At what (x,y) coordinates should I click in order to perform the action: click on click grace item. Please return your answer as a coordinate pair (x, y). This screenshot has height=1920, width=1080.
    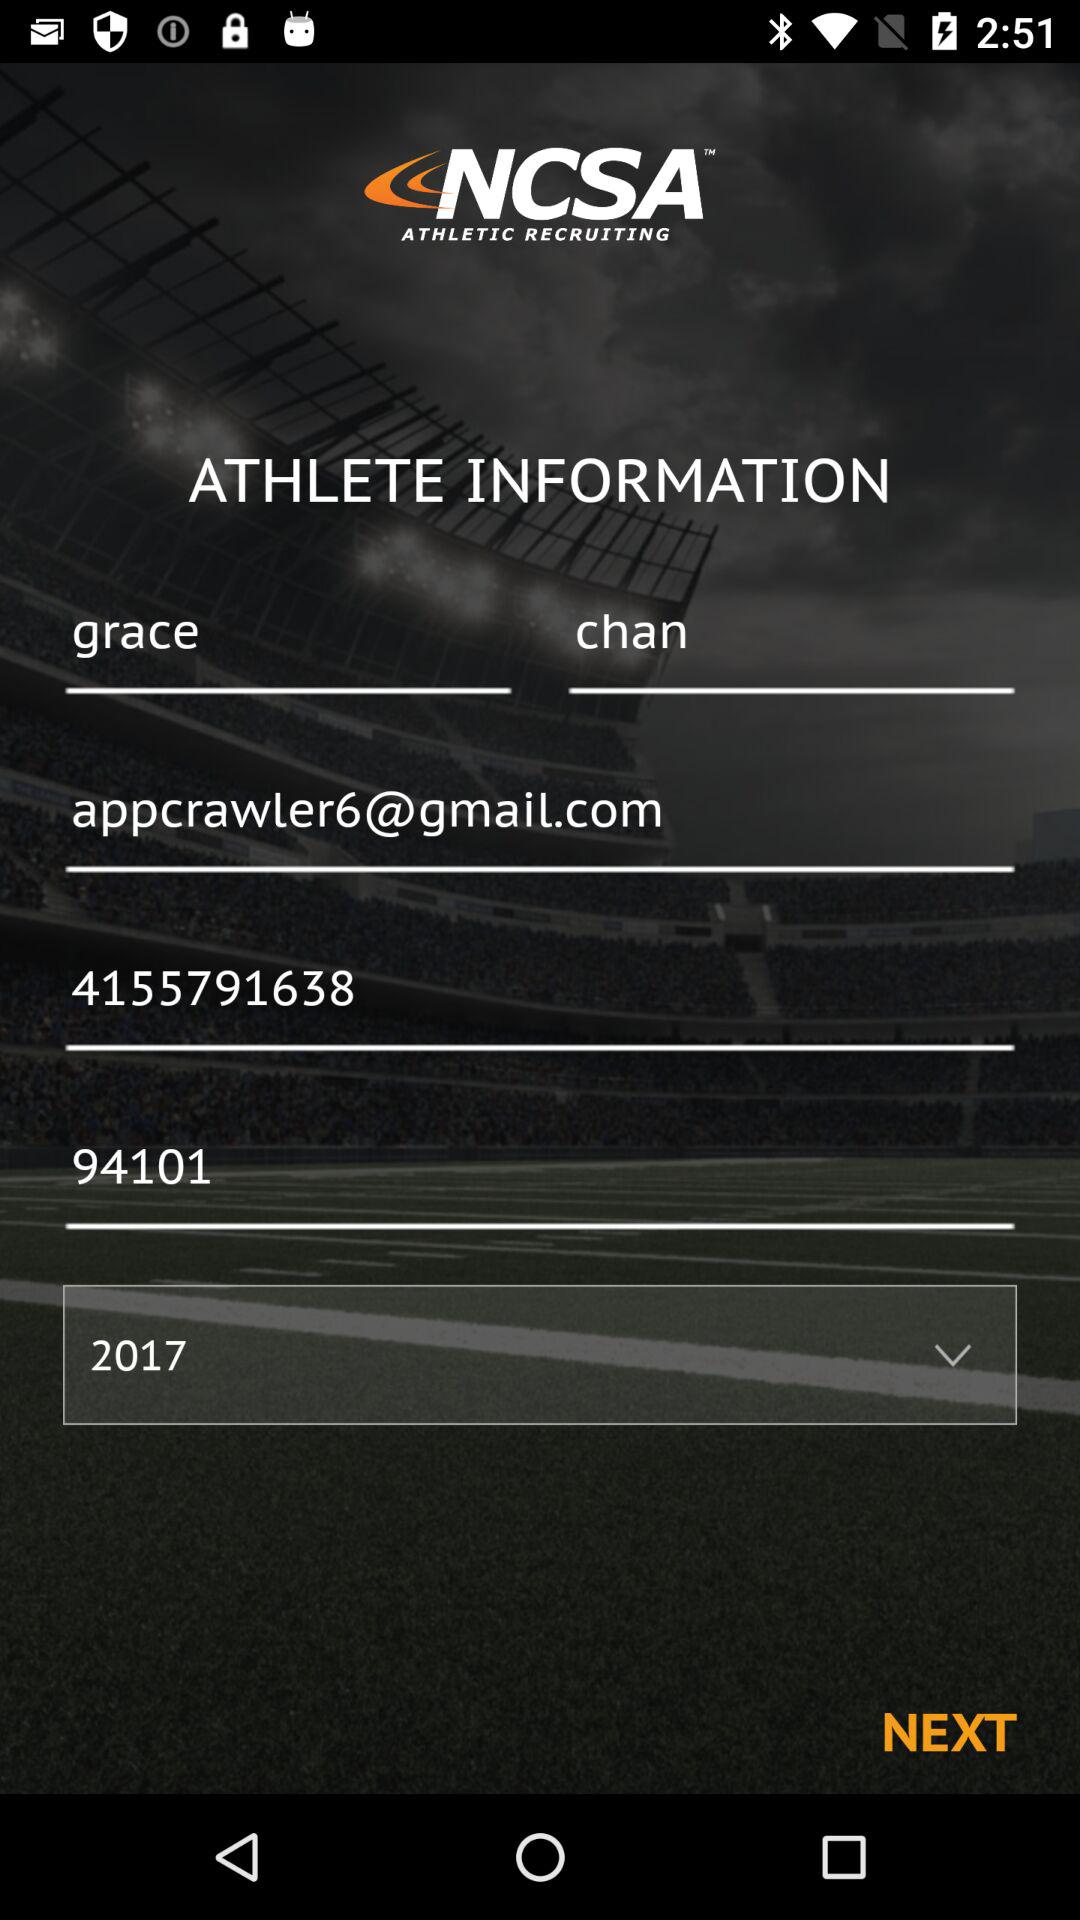
    Looking at the image, I should click on (288, 633).